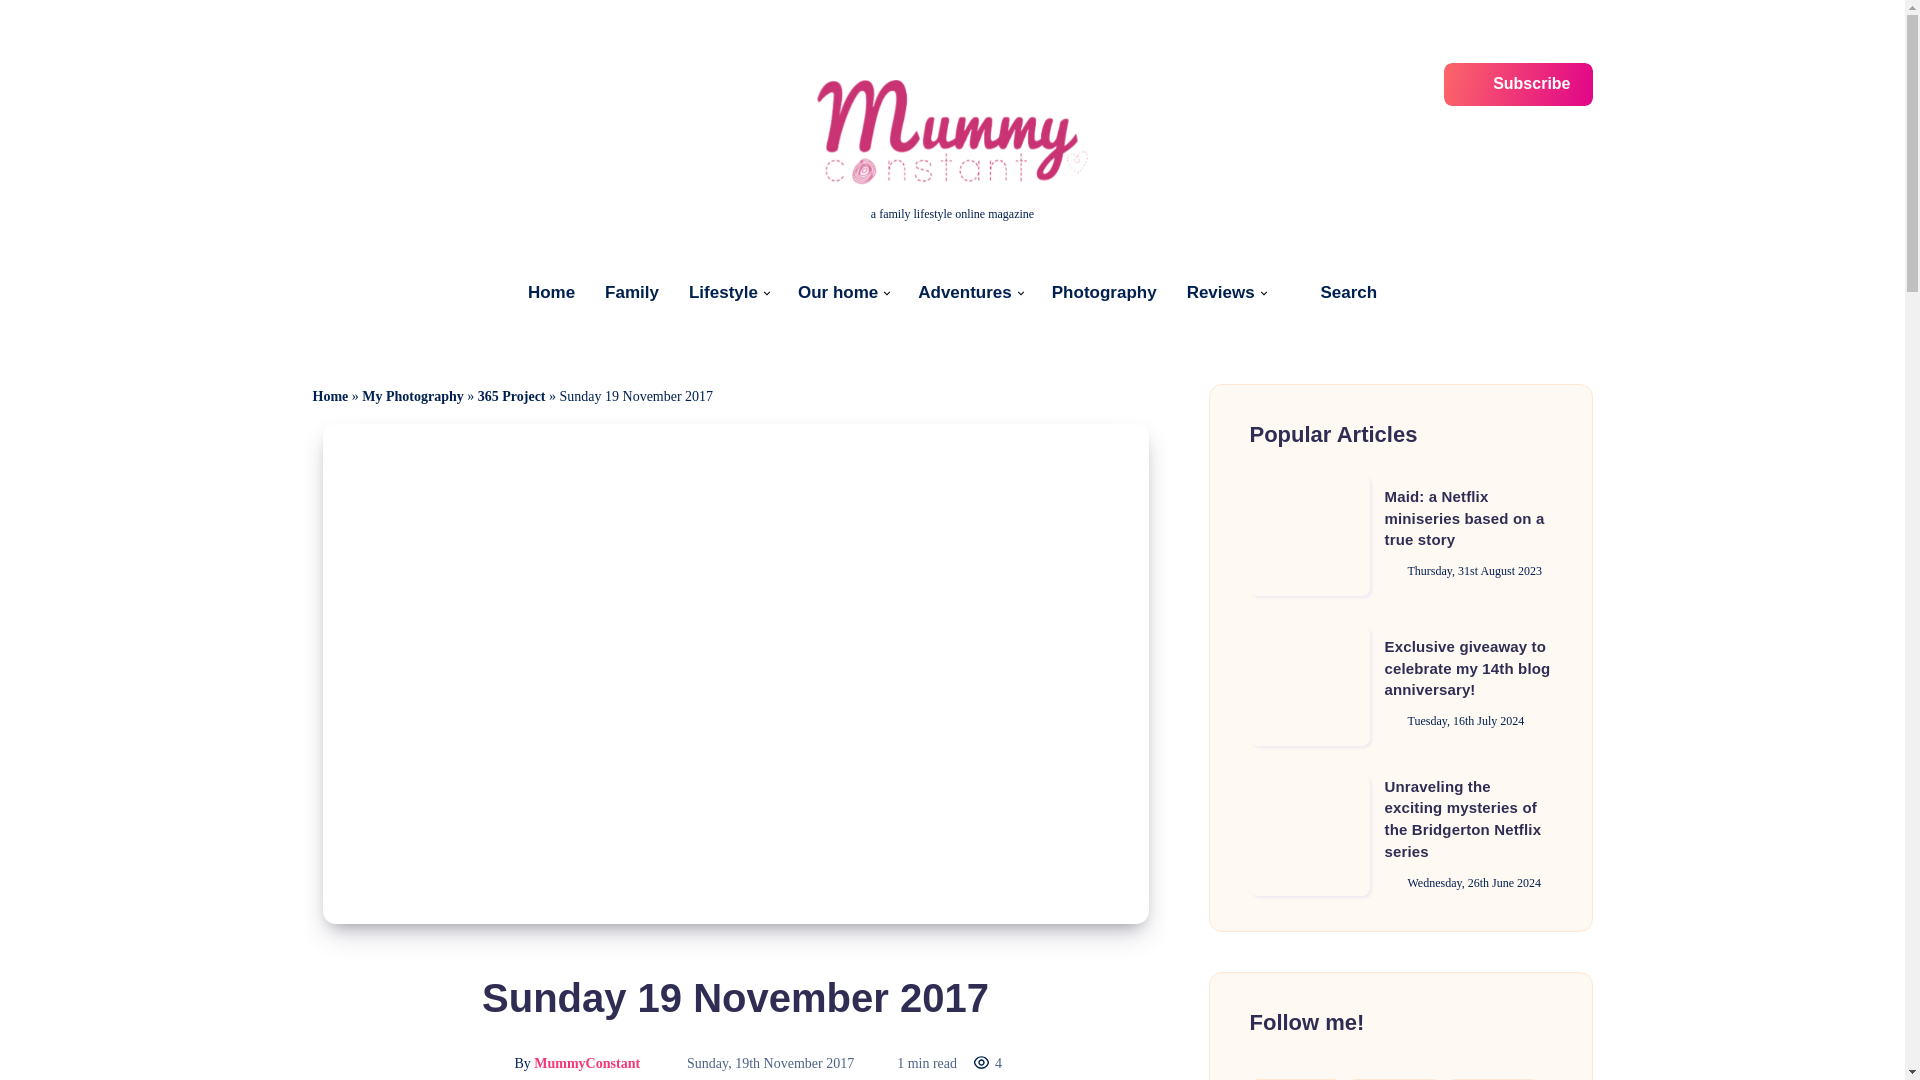 Image resolution: width=1920 pixels, height=1080 pixels. Describe the element at coordinates (1518, 84) in the screenshot. I see `Subscribe` at that location.